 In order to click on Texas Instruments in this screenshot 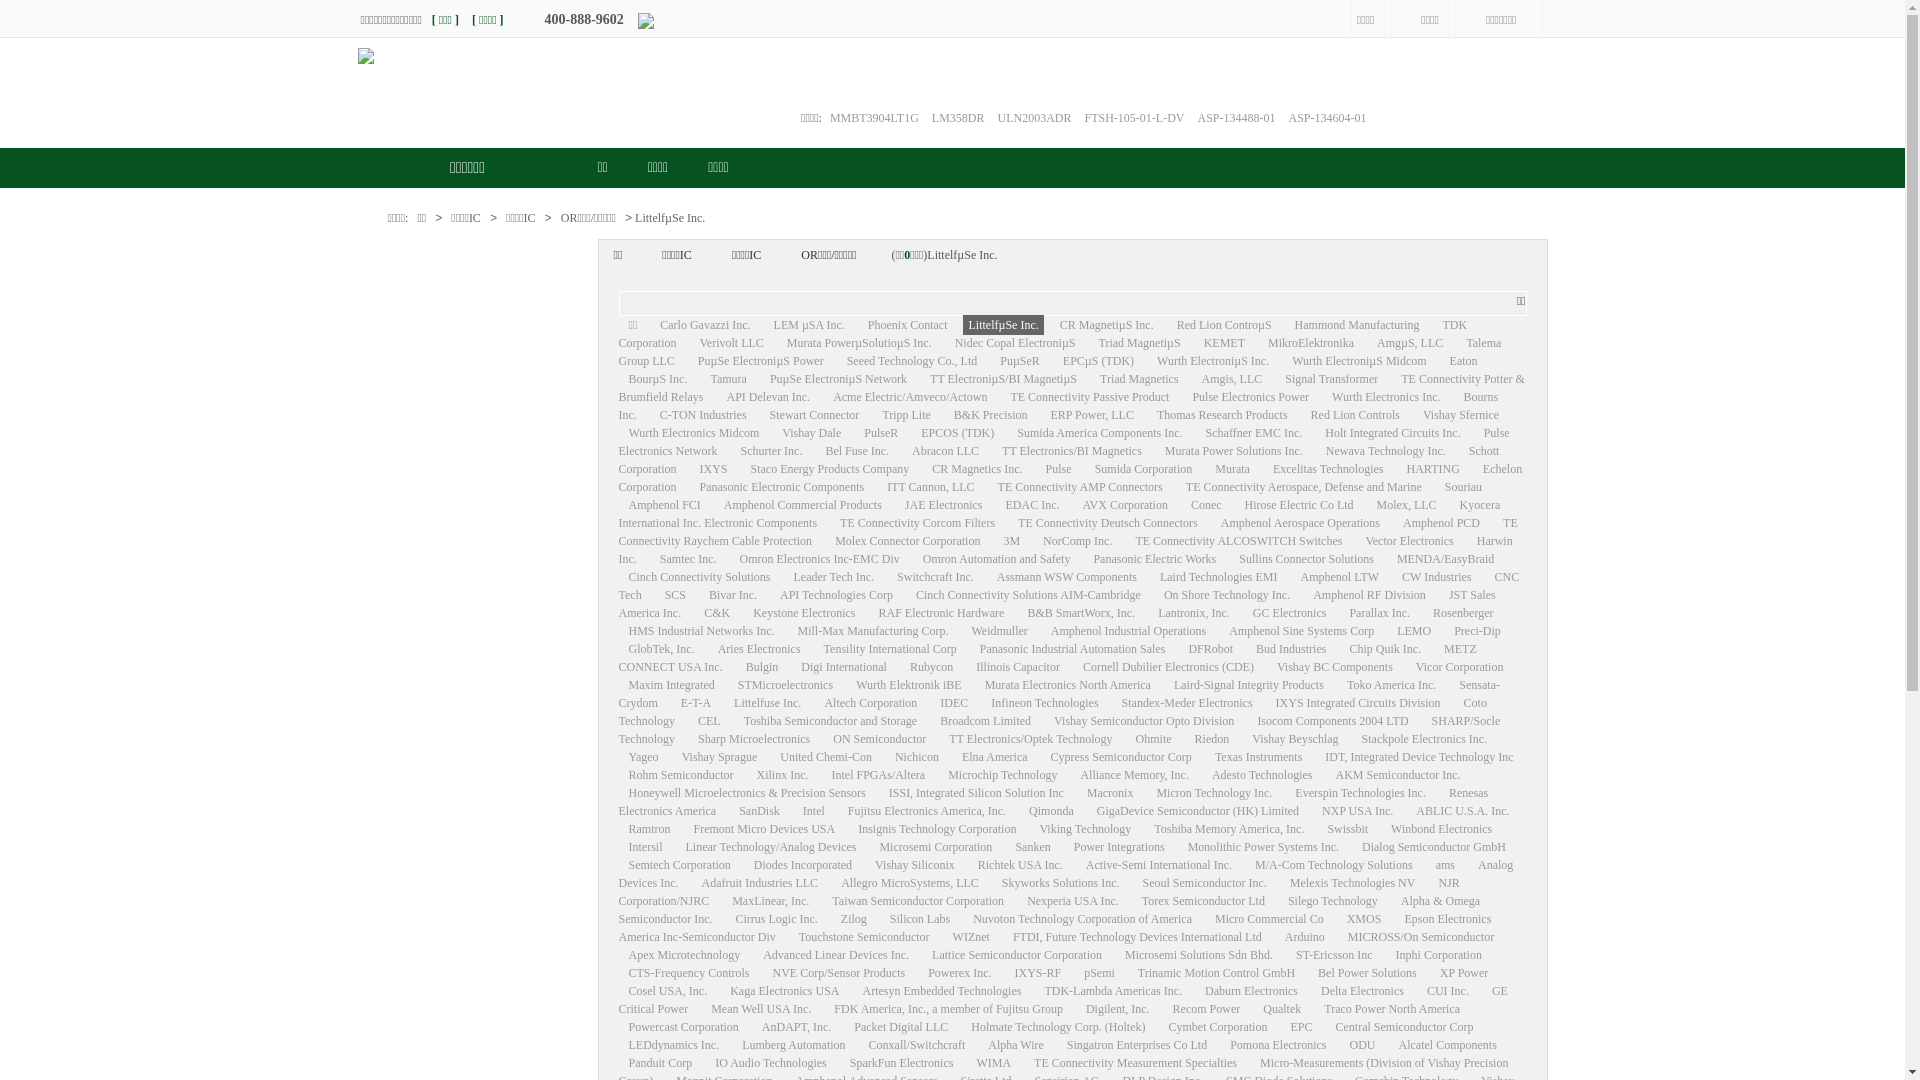, I will do `click(1258, 757)`.